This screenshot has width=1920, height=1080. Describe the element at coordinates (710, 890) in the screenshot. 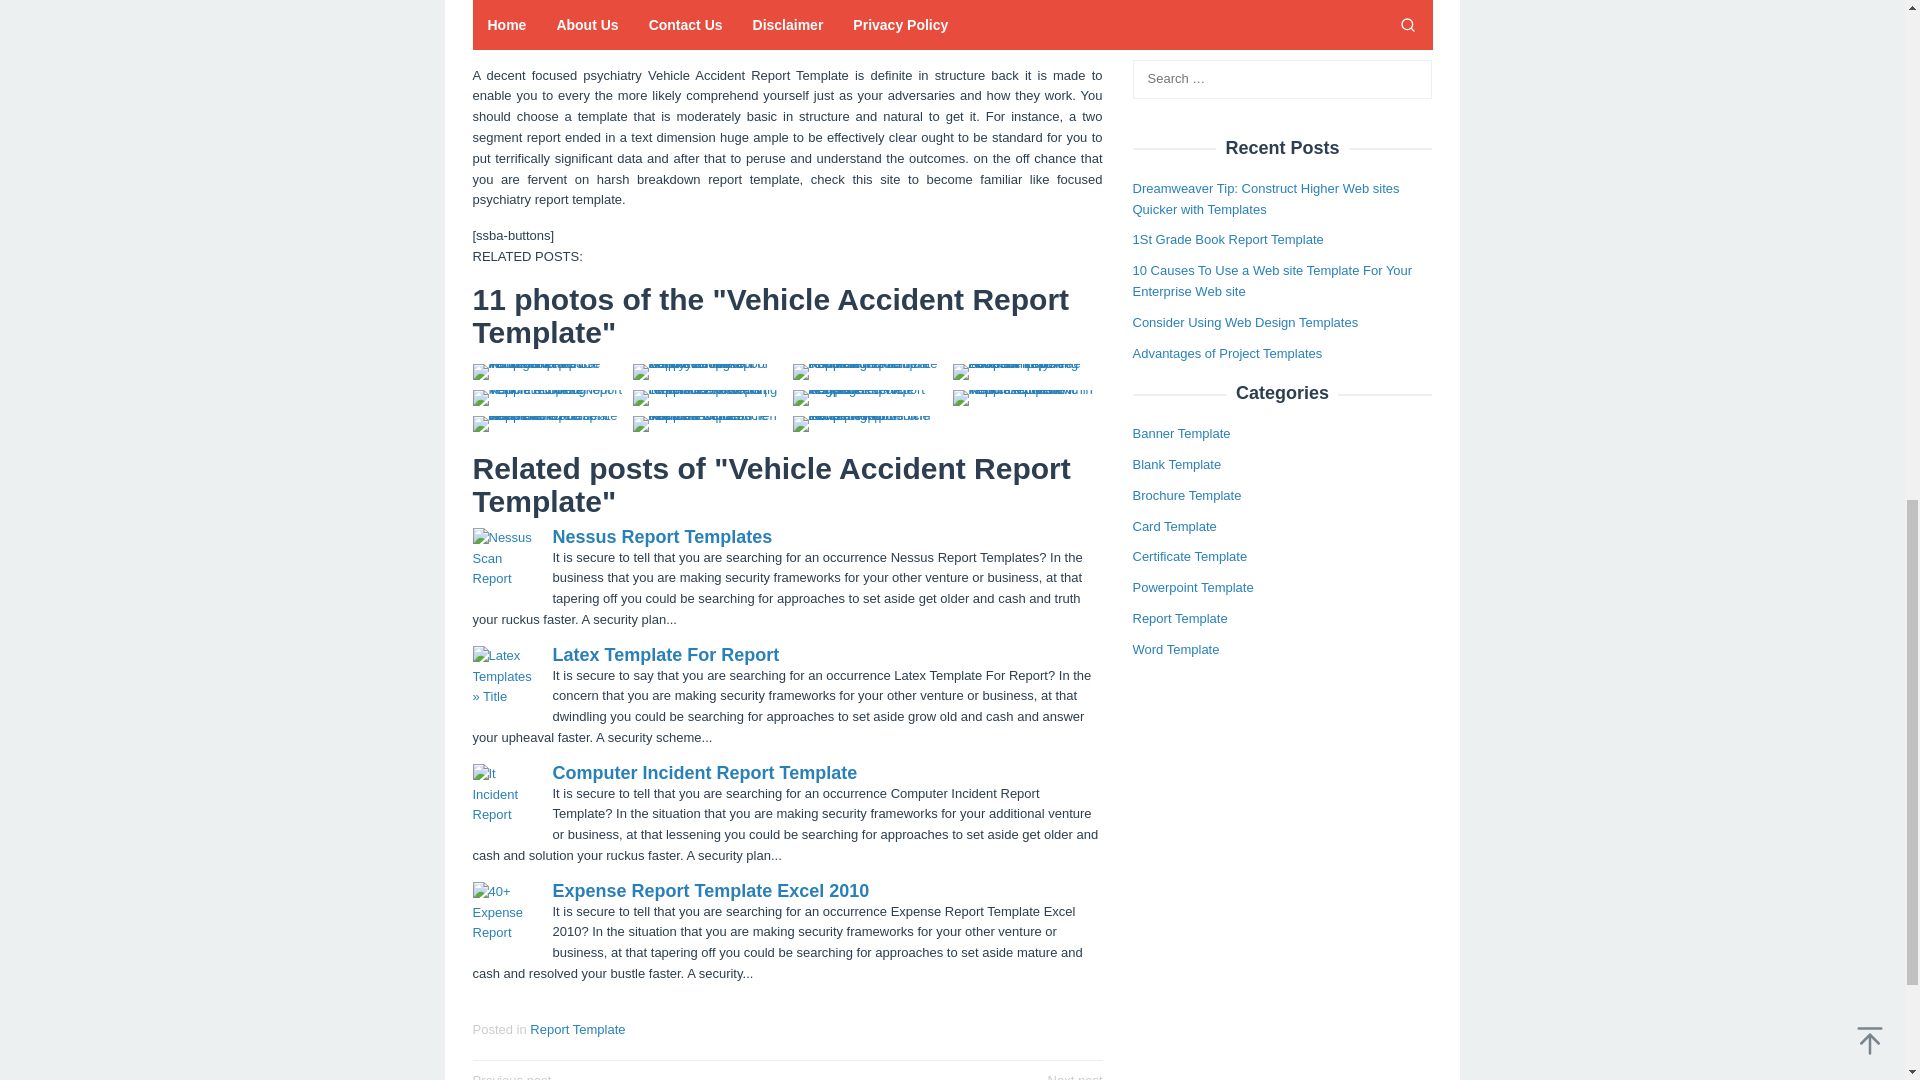

I see `Latex Template For Report` at that location.